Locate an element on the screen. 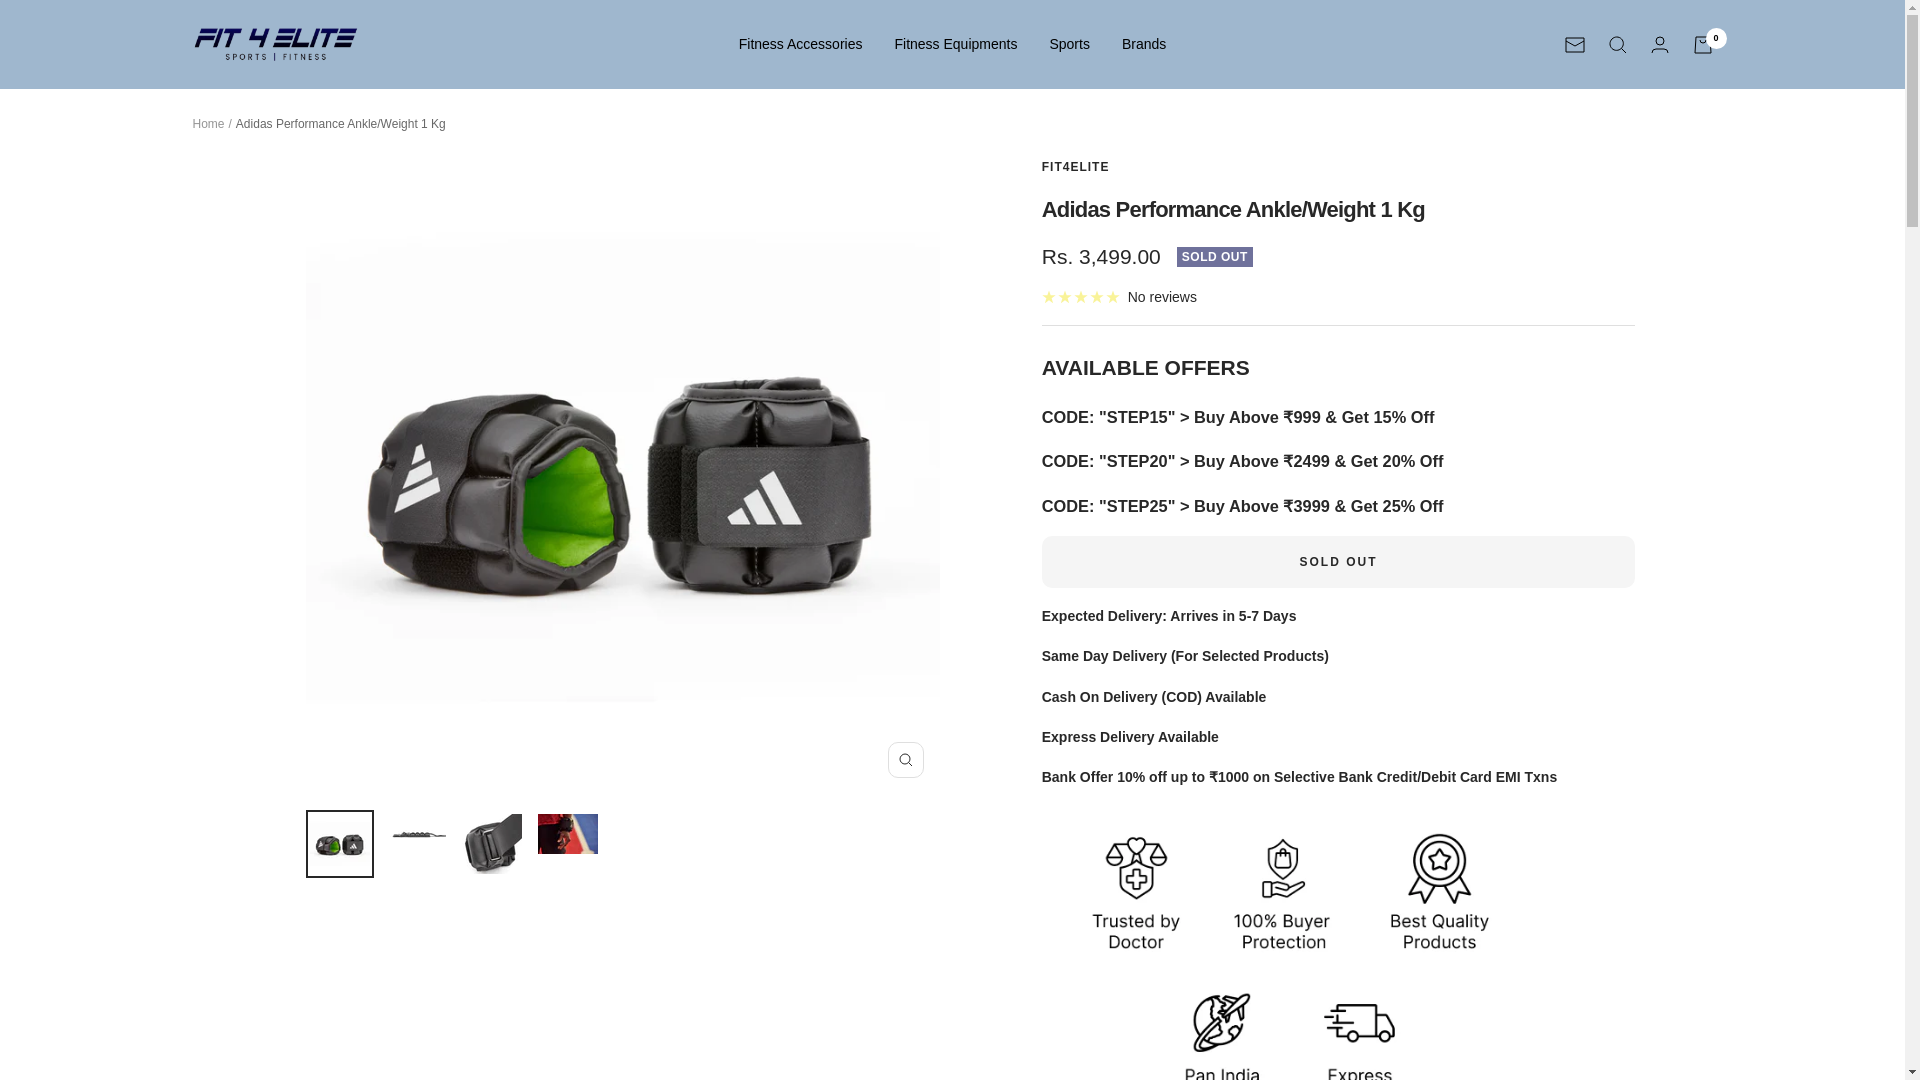 The width and height of the screenshot is (1920, 1080). No reviews is located at coordinates (1119, 296).